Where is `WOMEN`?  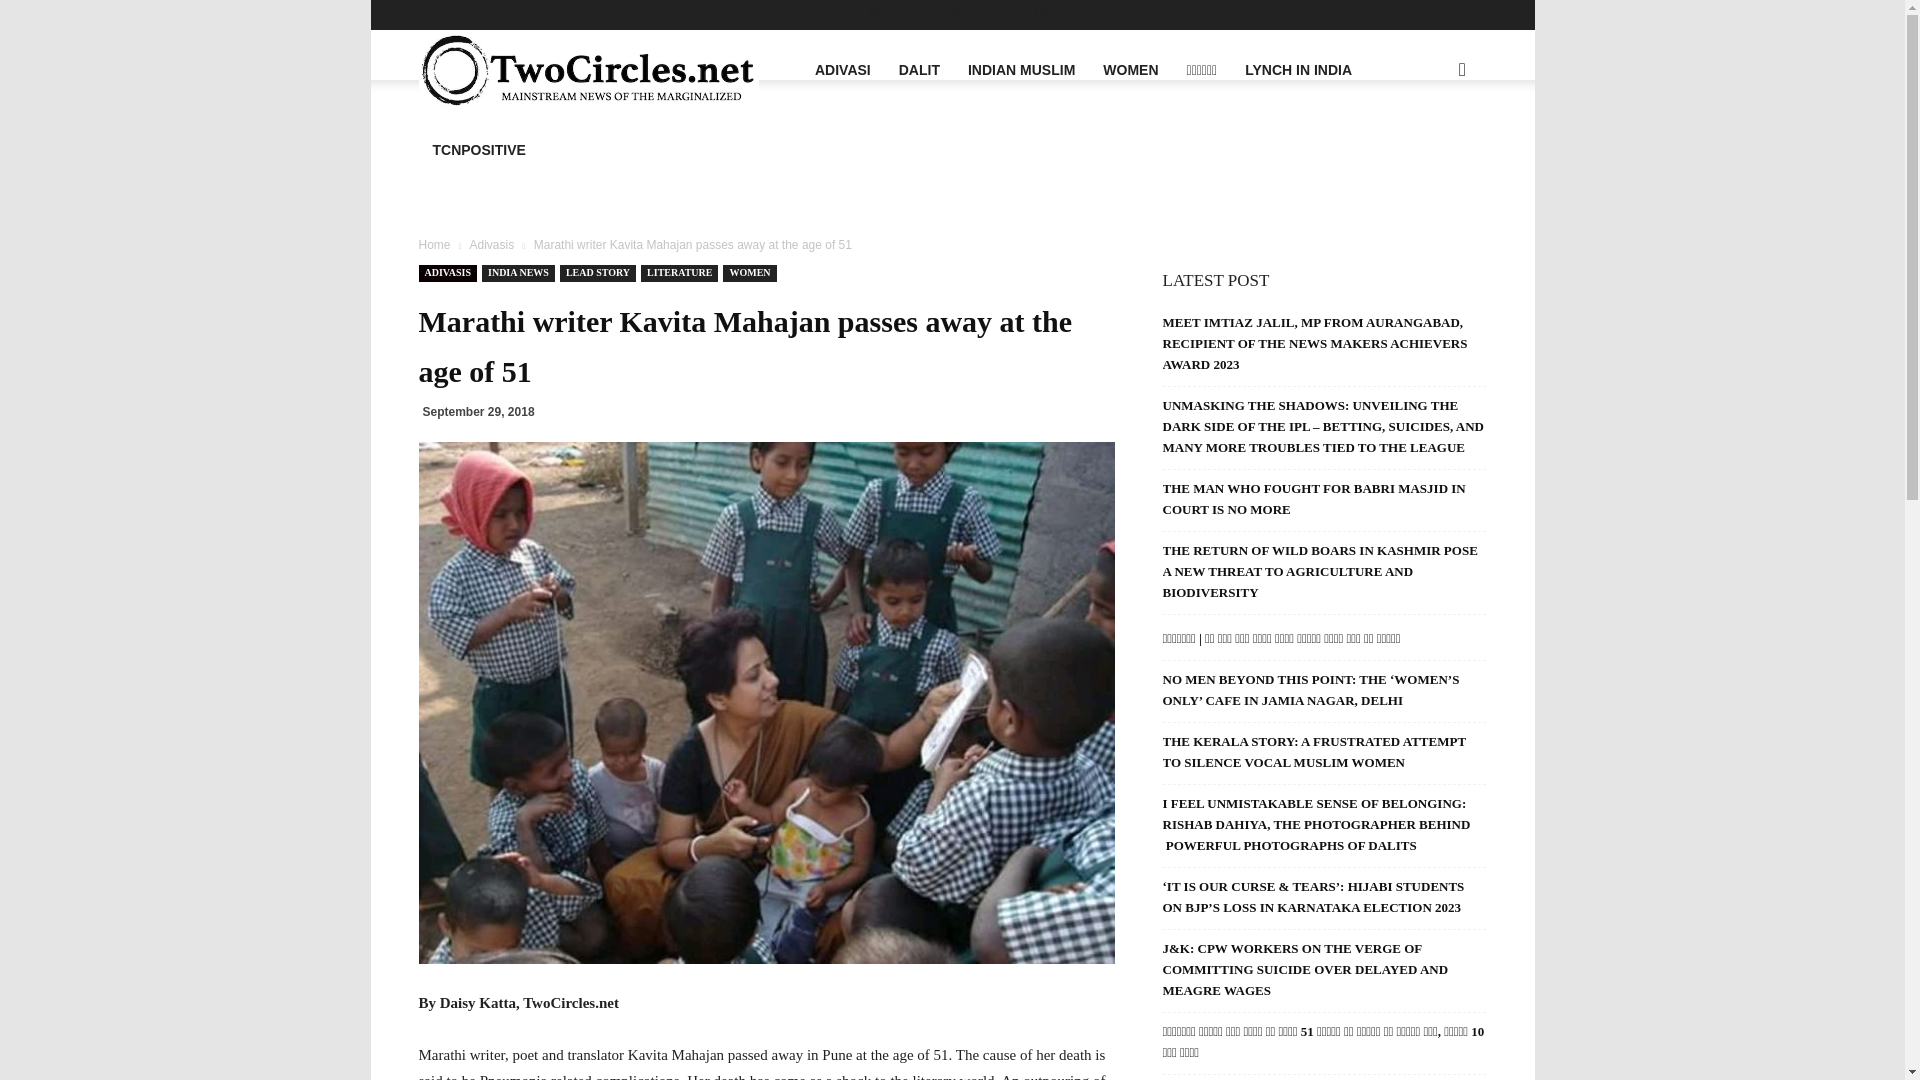 WOMEN is located at coordinates (1130, 70).